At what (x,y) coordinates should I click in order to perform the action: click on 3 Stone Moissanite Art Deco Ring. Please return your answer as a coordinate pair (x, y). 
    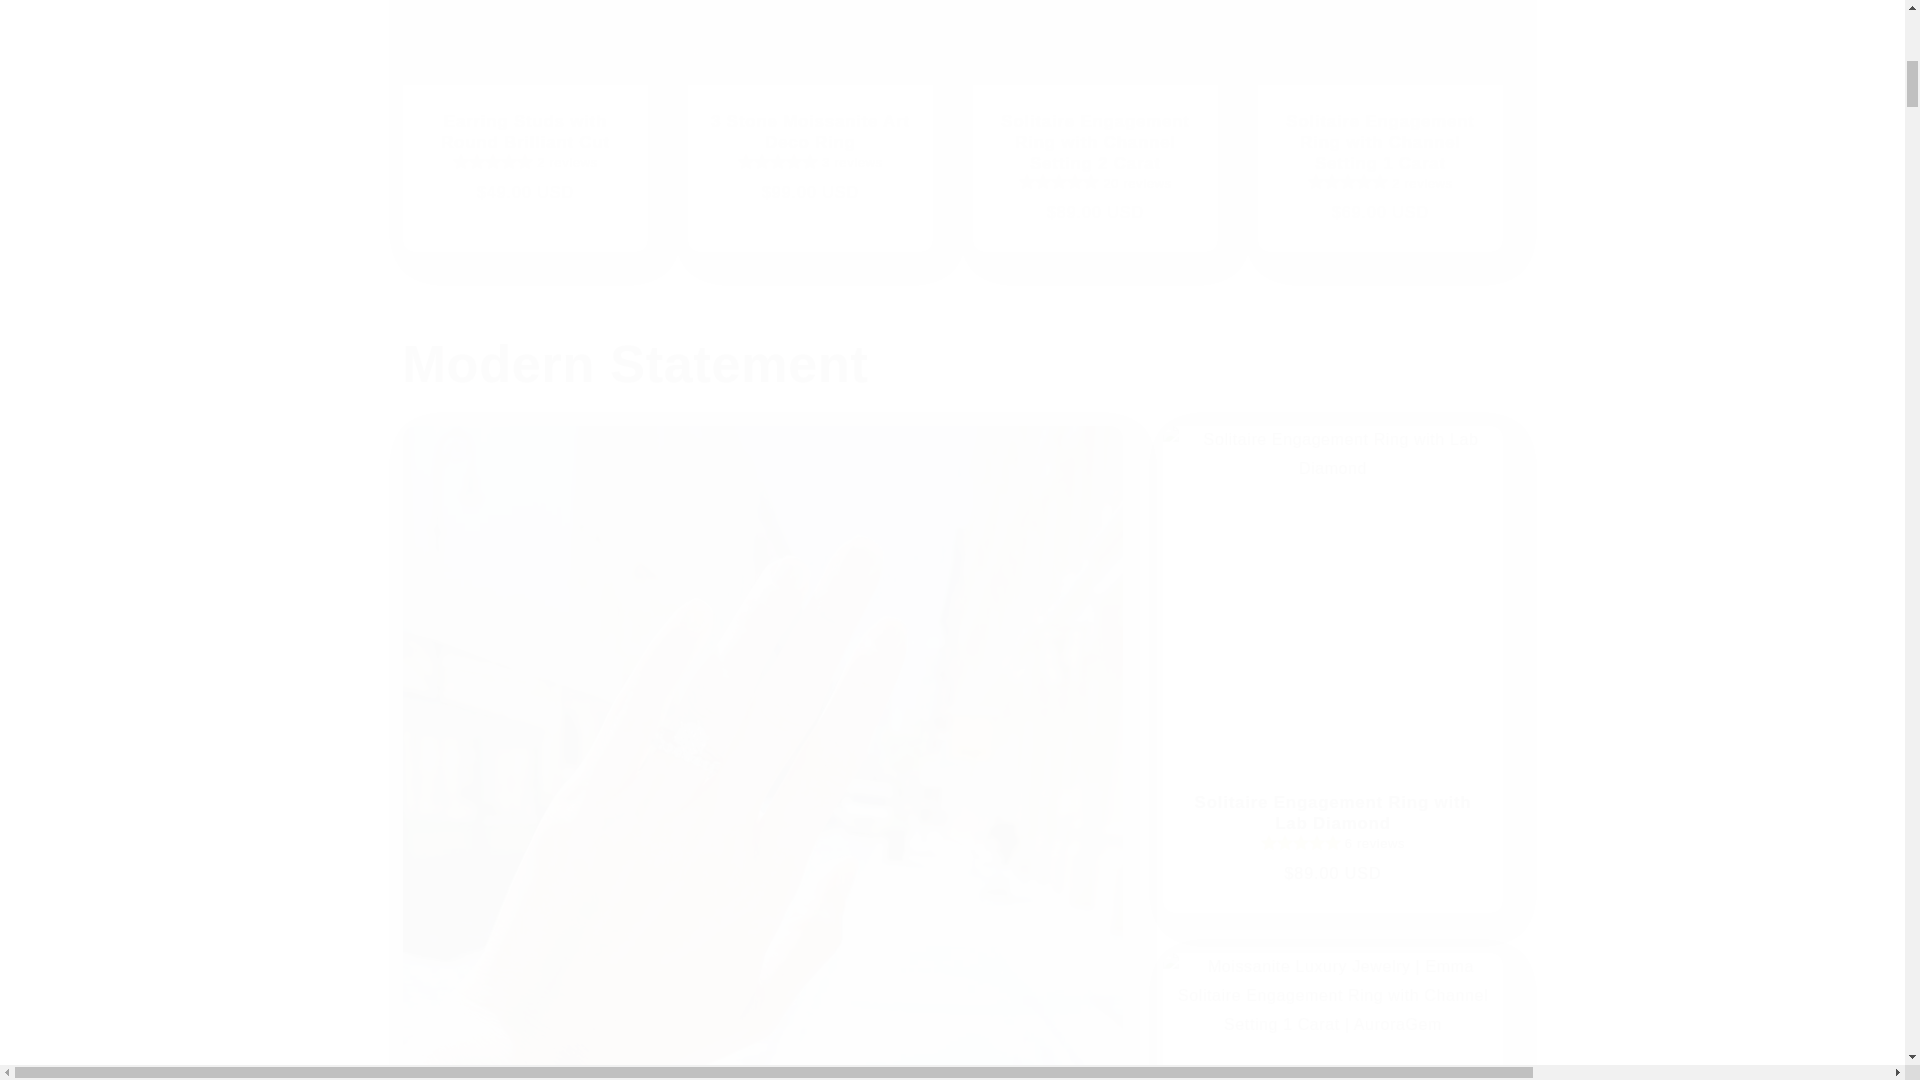
    Looking at the image, I should click on (810, 133).